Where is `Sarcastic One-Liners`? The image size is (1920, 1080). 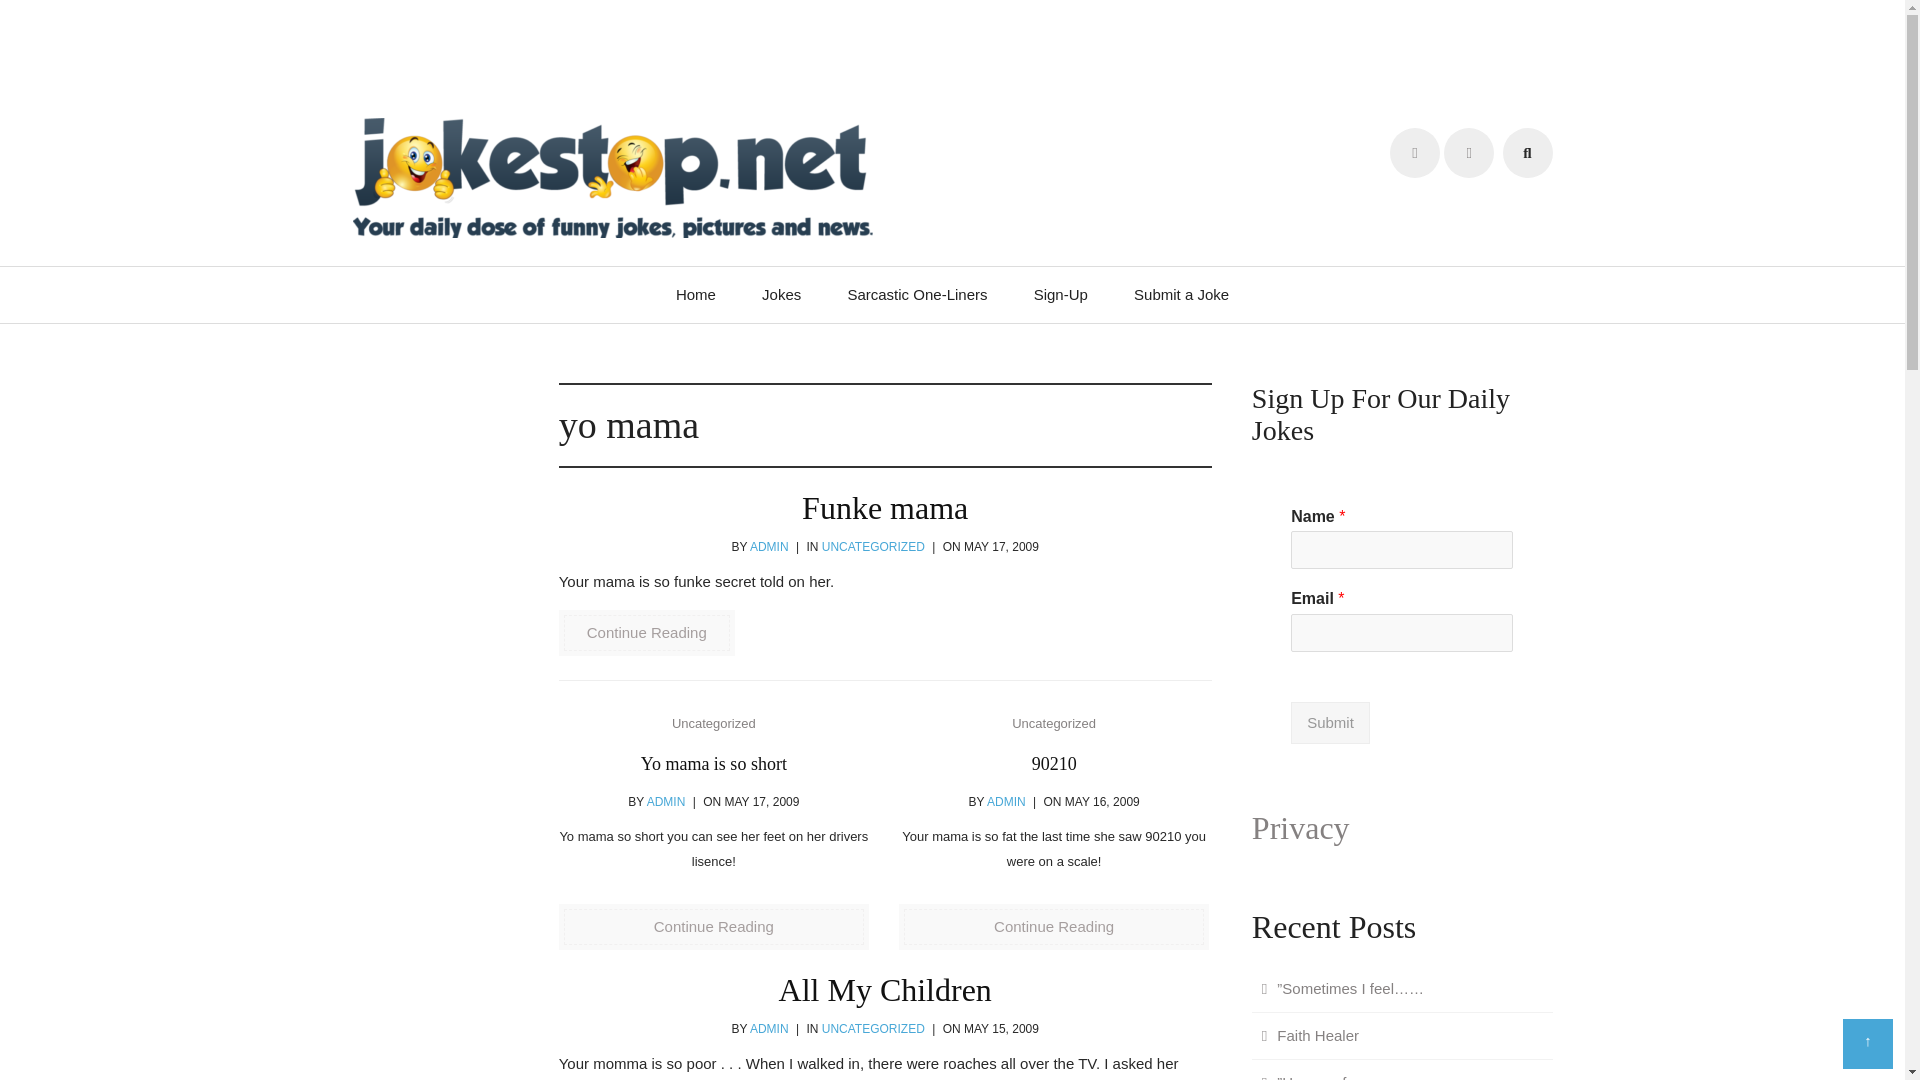 Sarcastic One-Liners is located at coordinates (916, 294).